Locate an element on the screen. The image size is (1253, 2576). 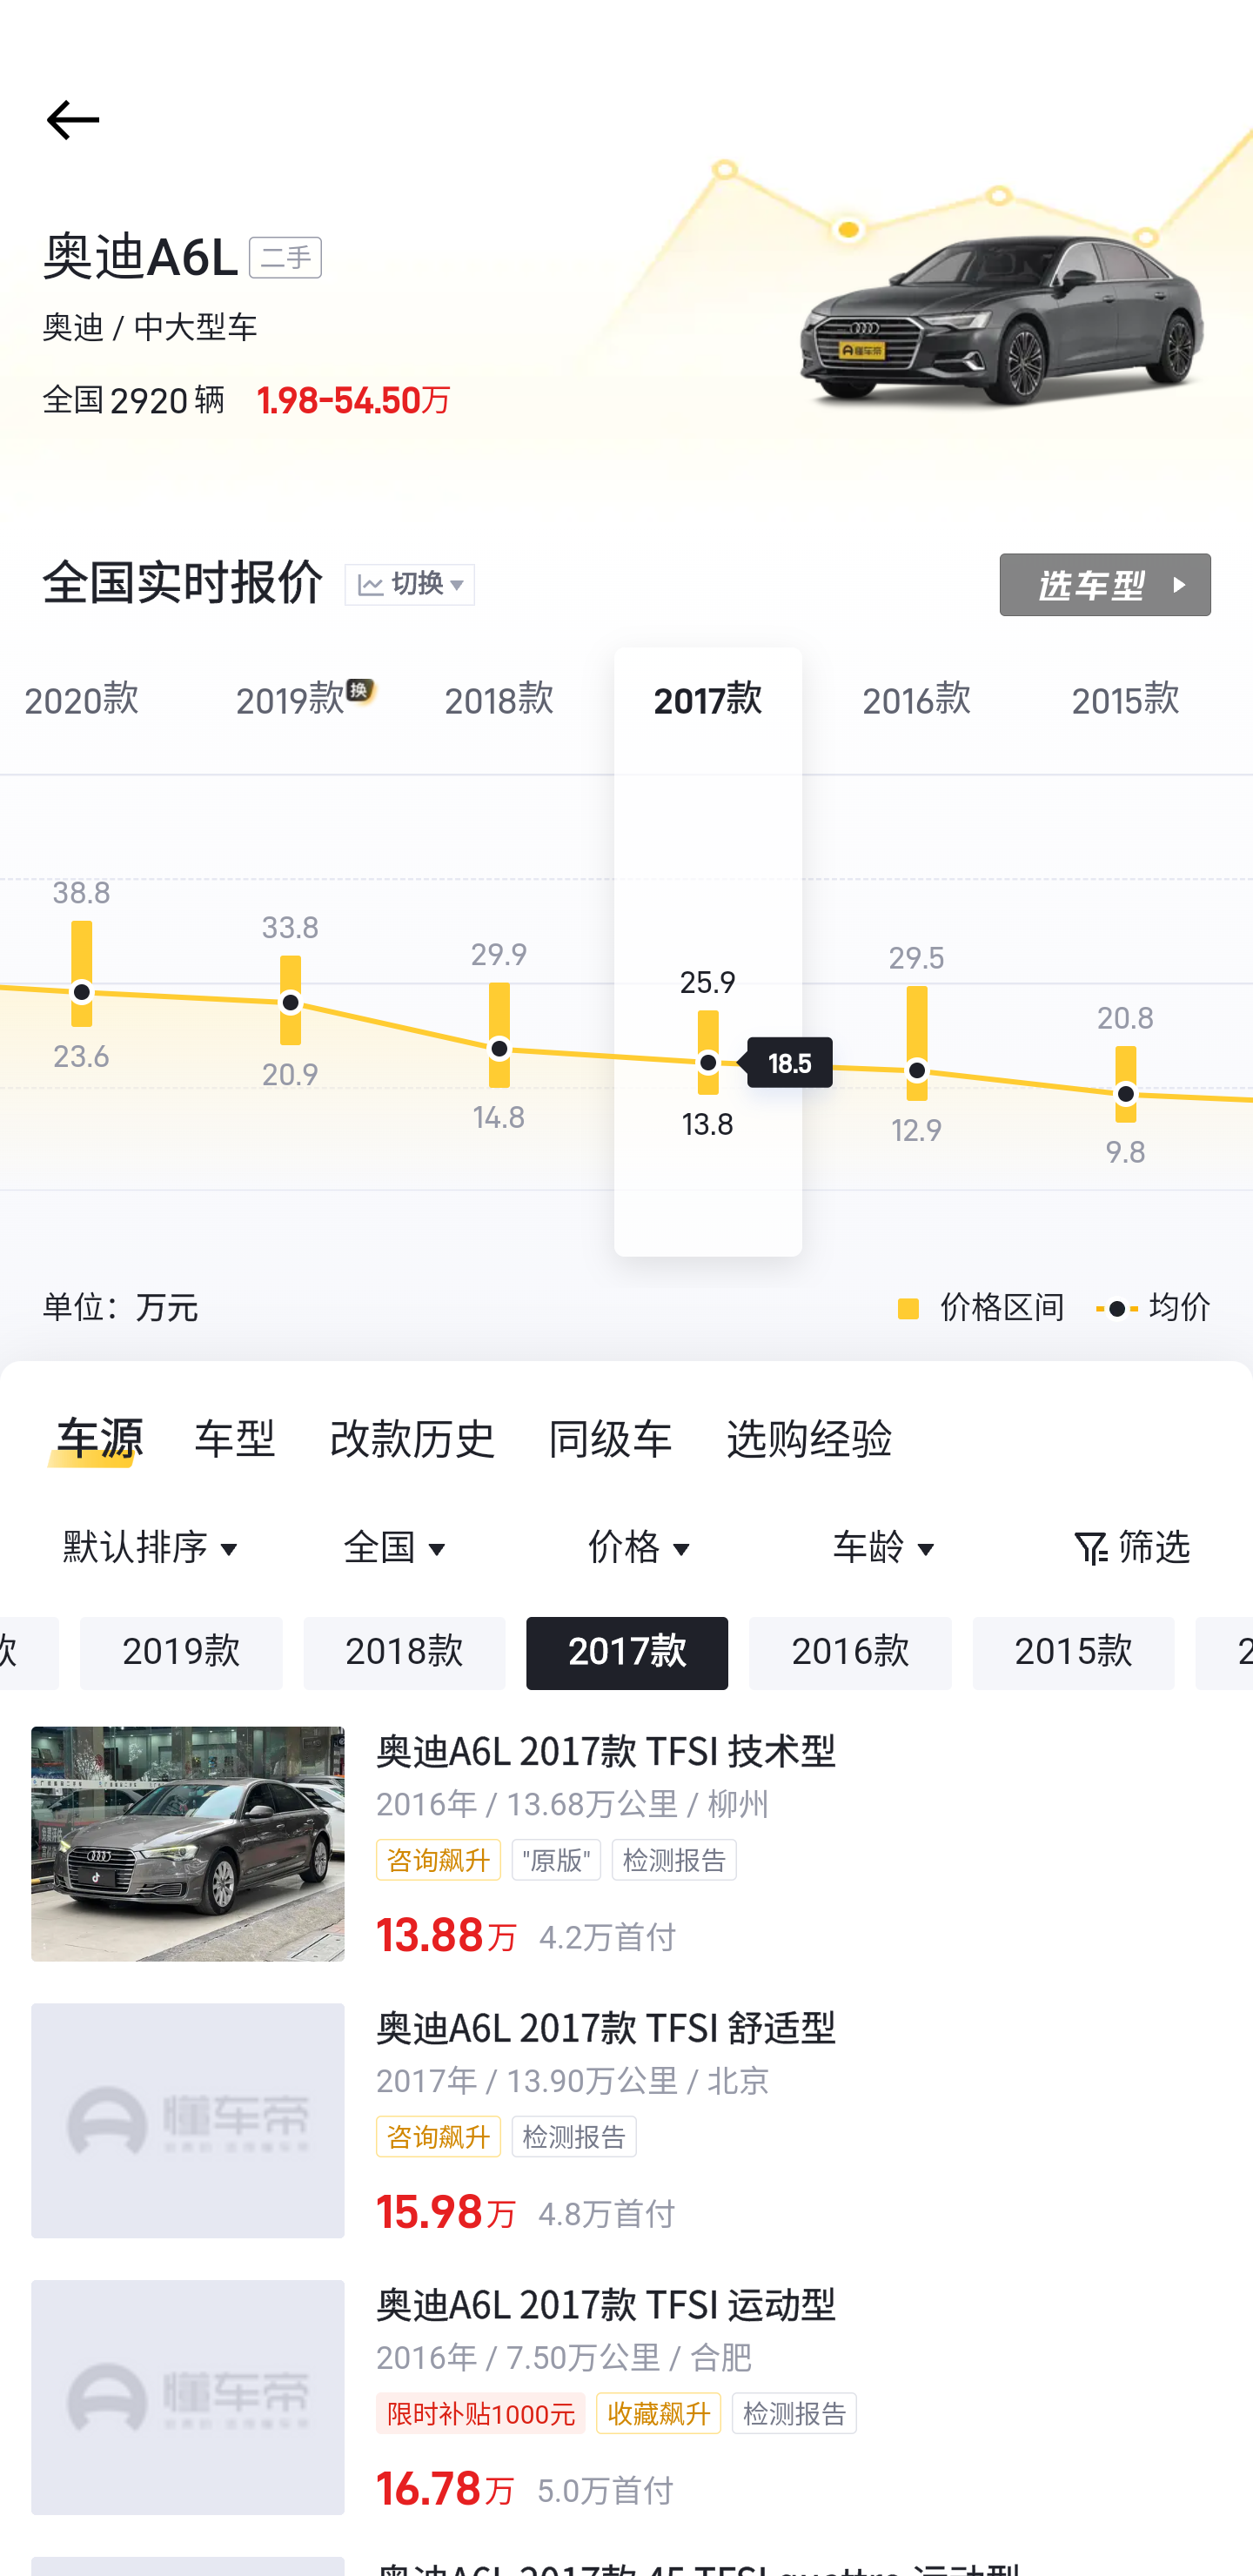
车龄 is located at coordinates (886, 1549).